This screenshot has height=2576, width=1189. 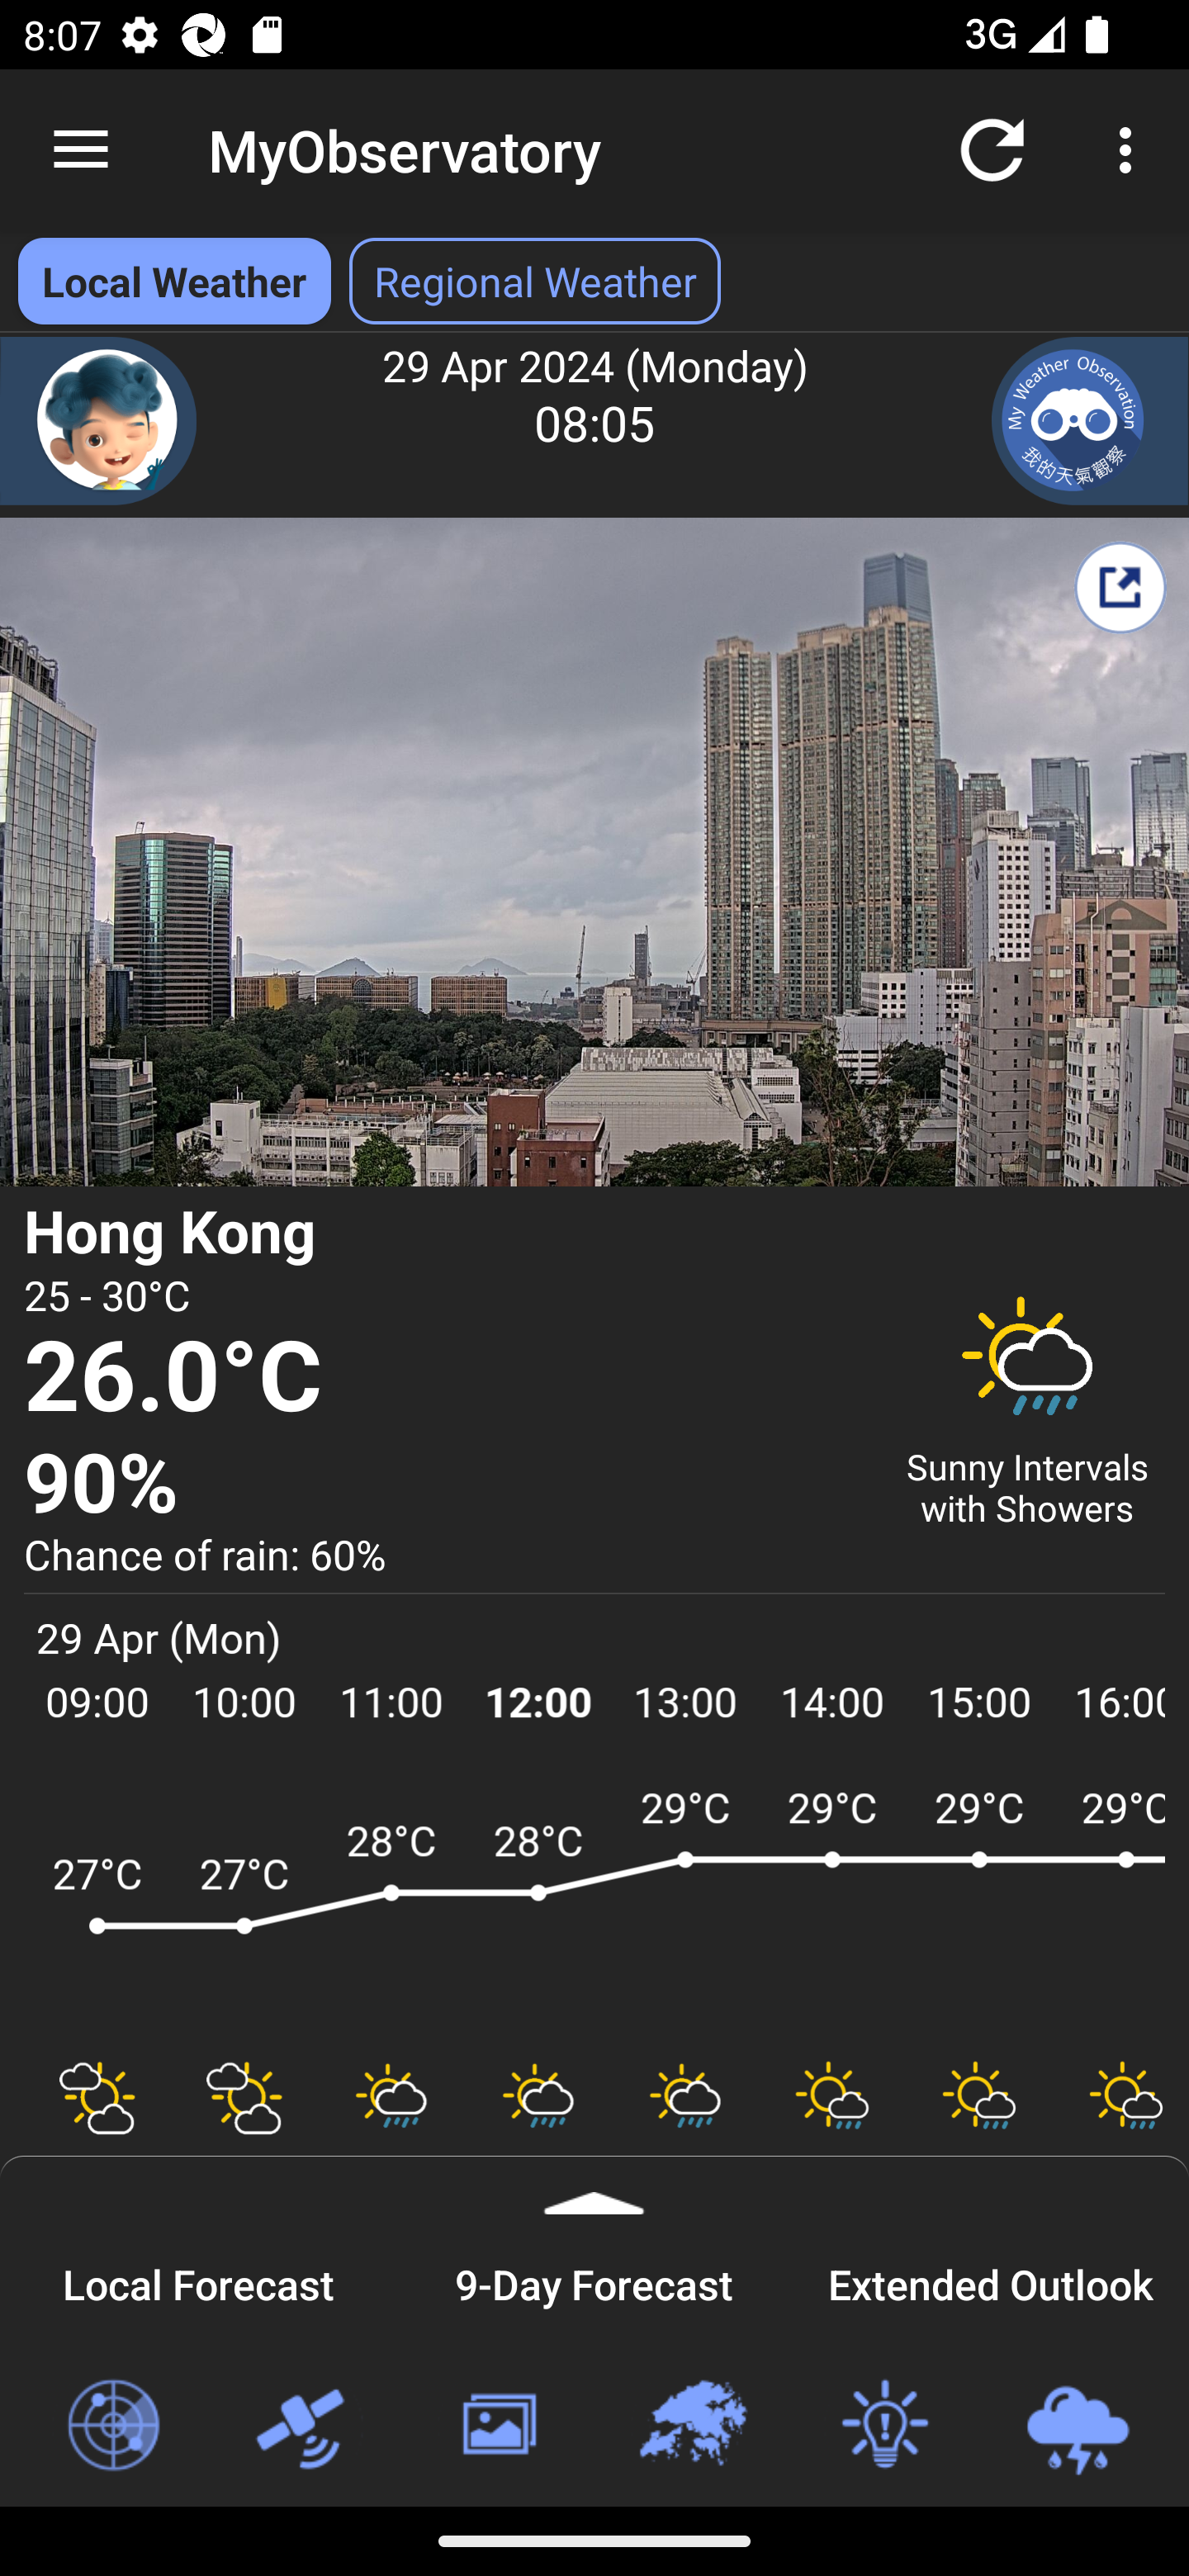 What do you see at coordinates (991, 2280) in the screenshot?
I see `Extended Outlook` at bounding box center [991, 2280].